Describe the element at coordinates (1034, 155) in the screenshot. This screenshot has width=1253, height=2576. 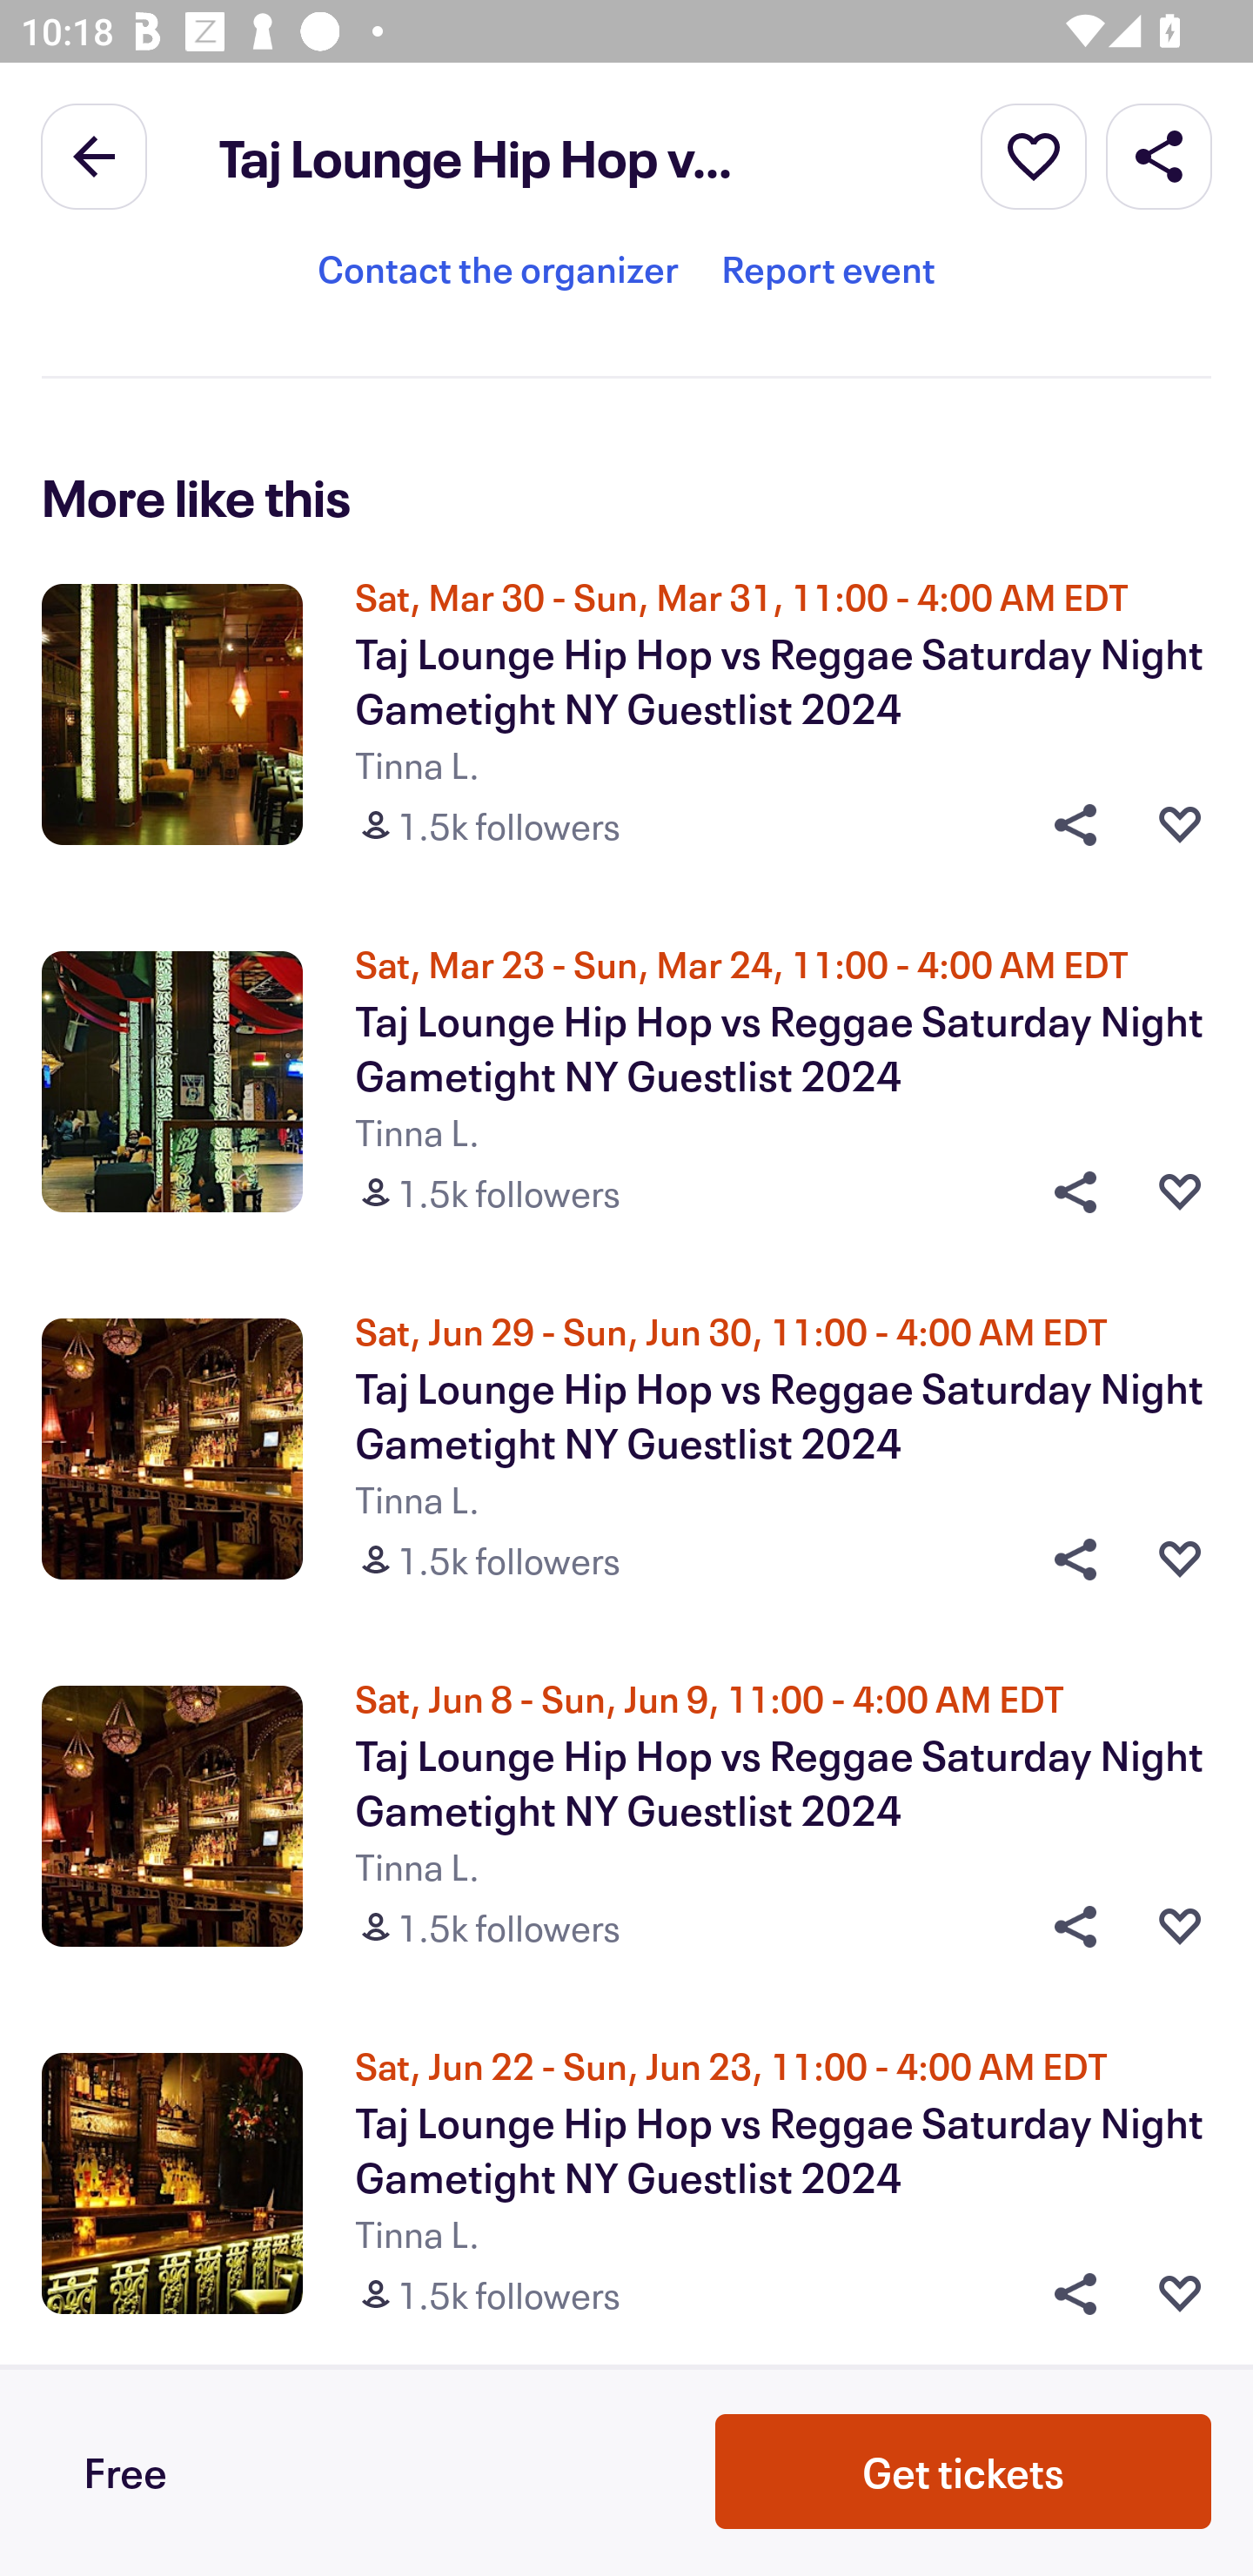
I see `More` at that location.